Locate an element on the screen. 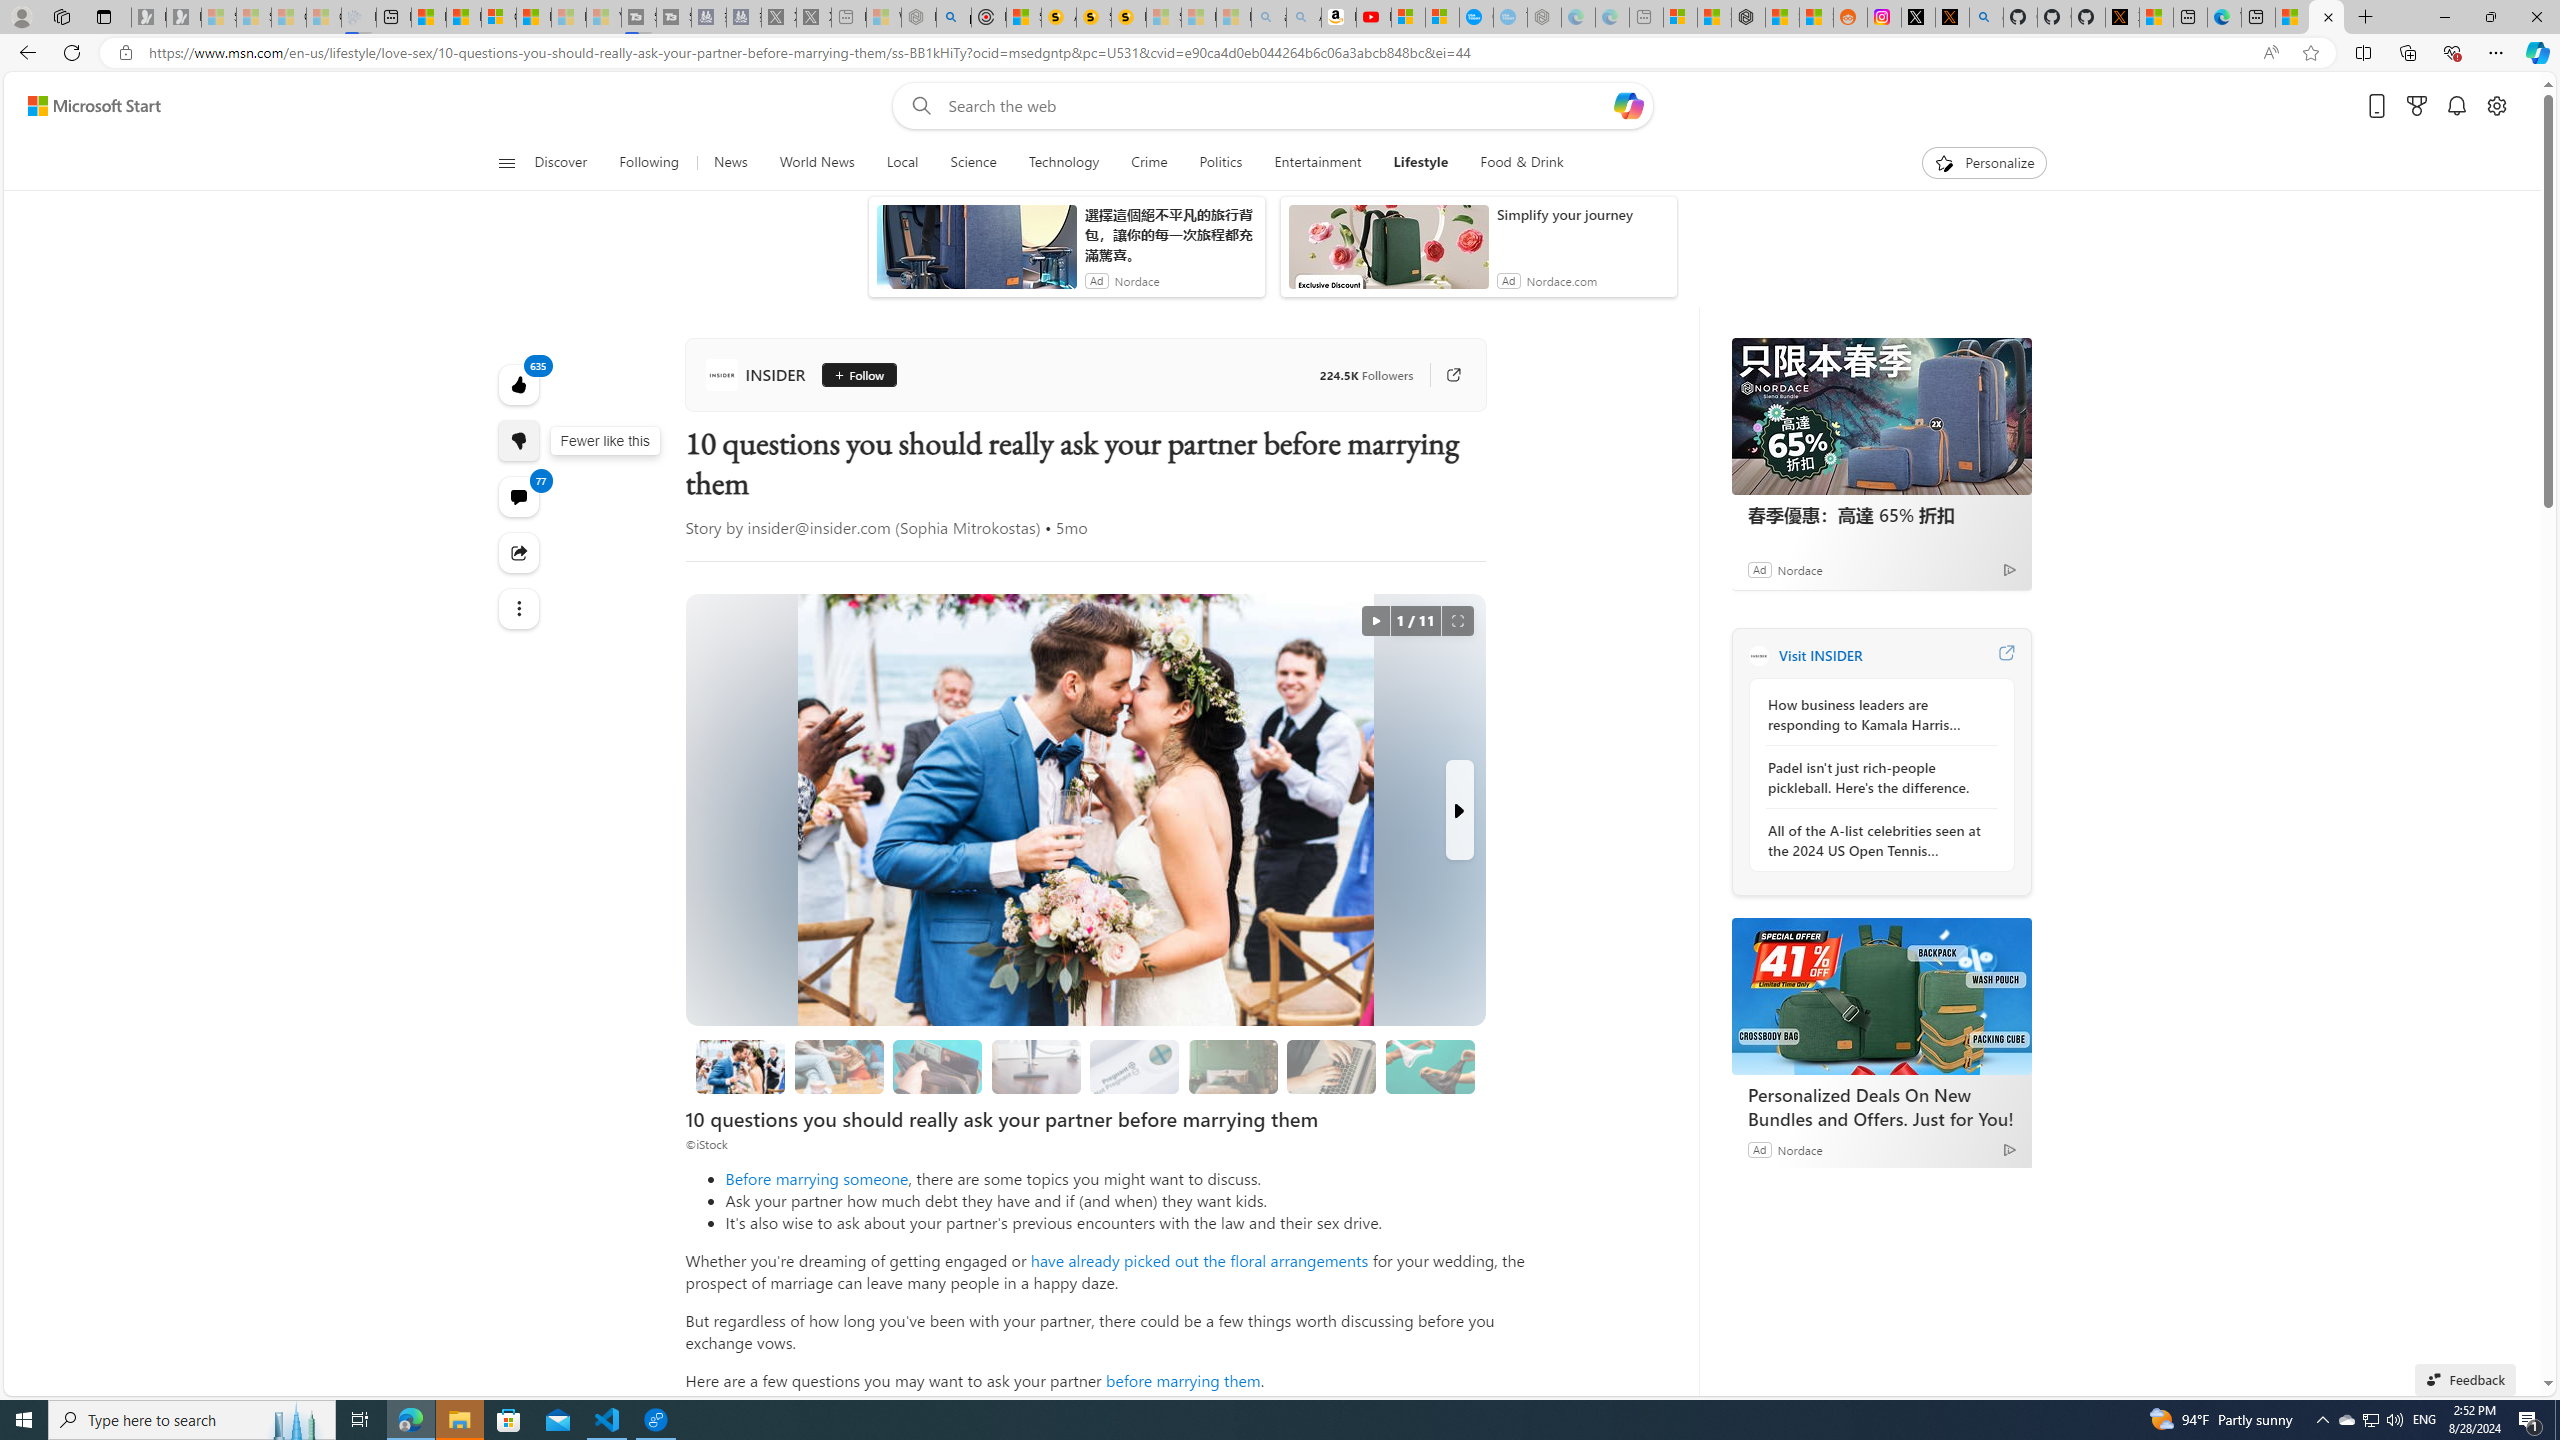  Notifications is located at coordinates (2458, 106).